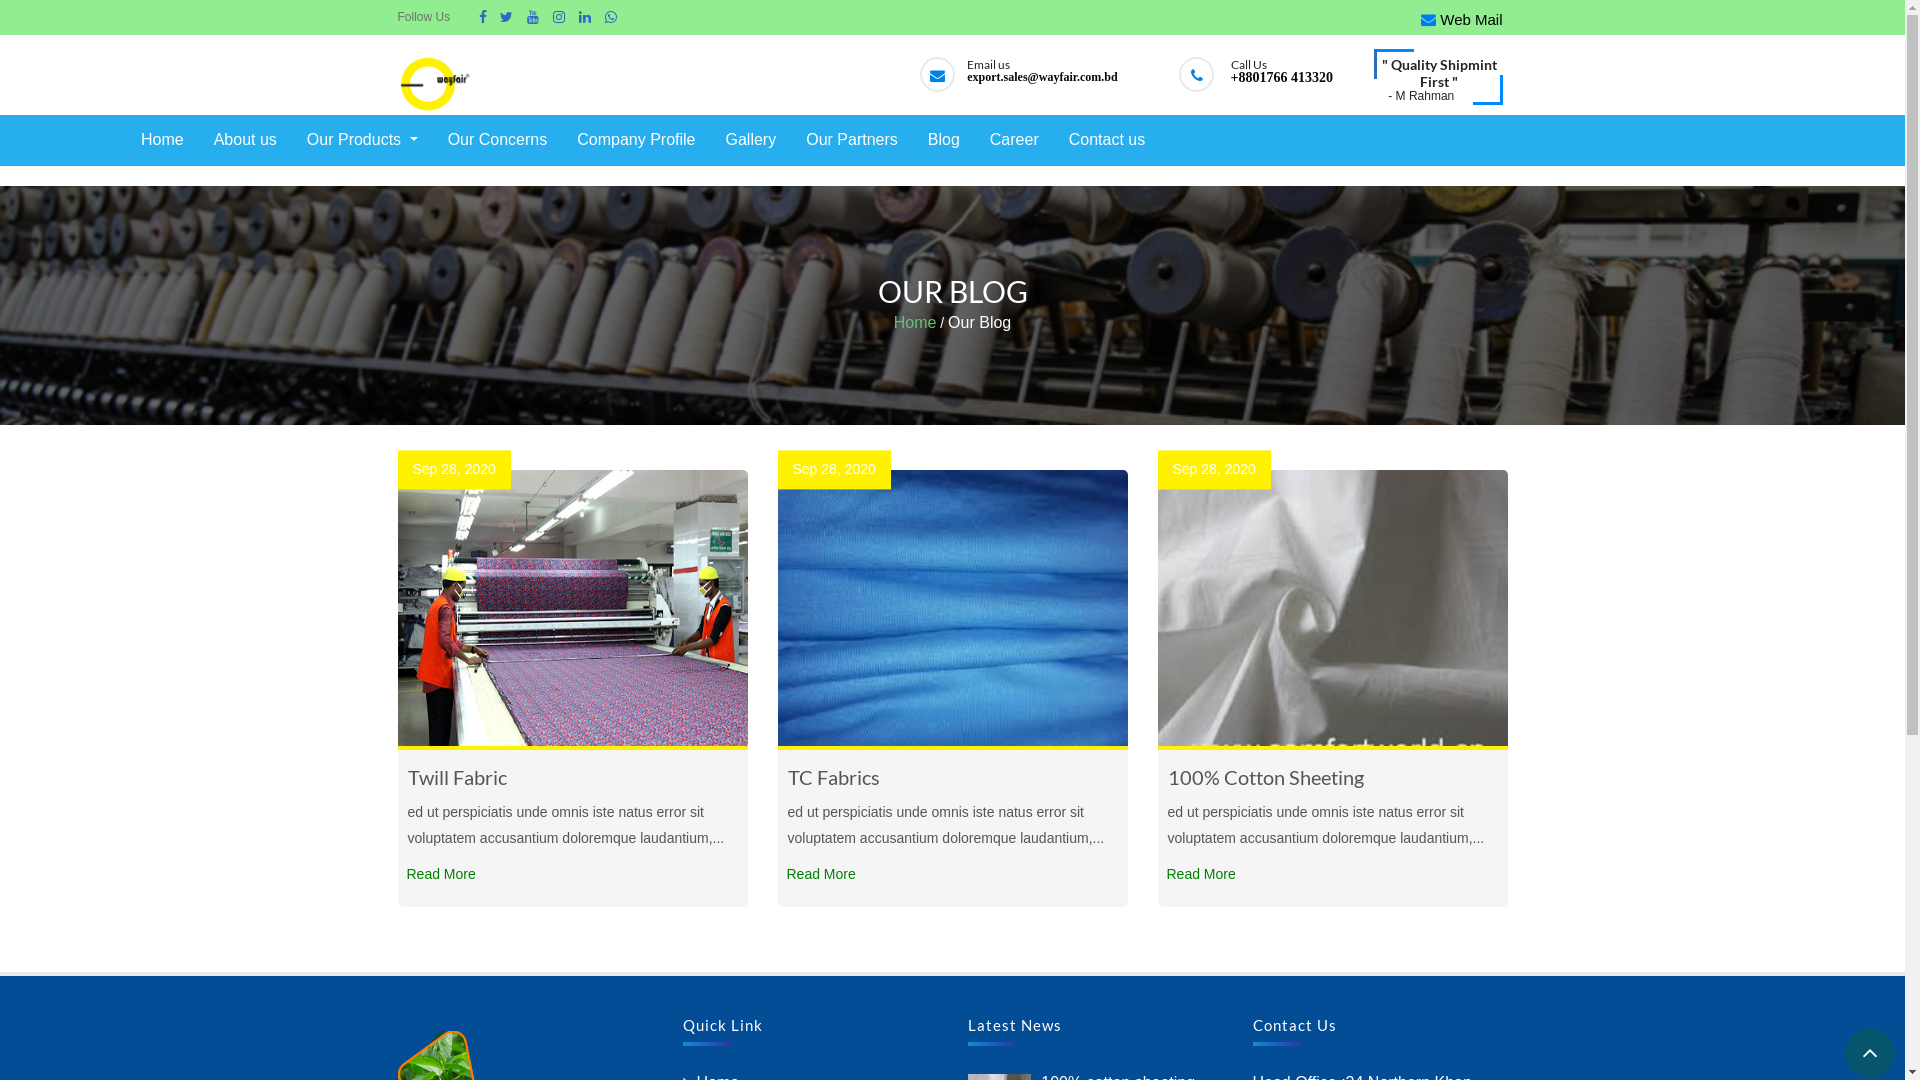 The height and width of the screenshot is (1080, 1920). I want to click on Our Products, so click(362, 140).